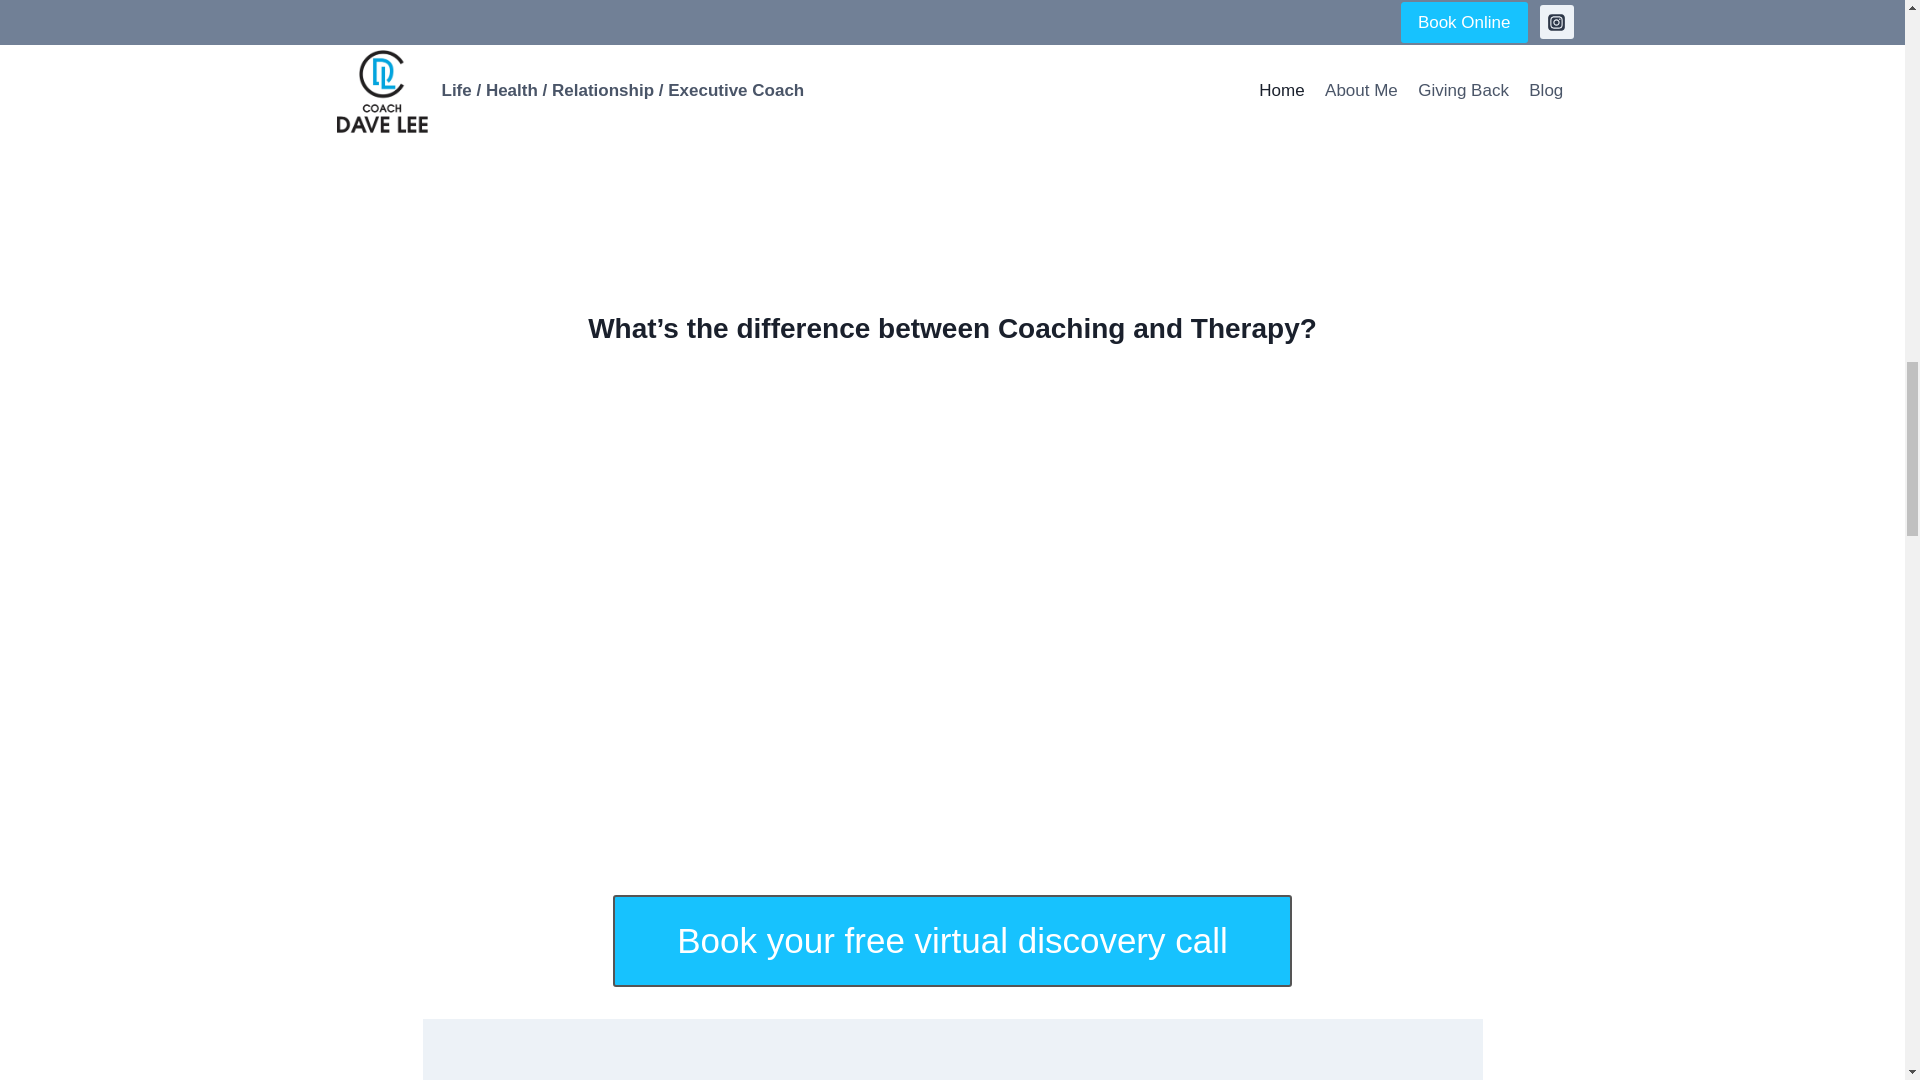  What do you see at coordinates (952, 941) in the screenshot?
I see `Book your free virtual discovery call` at bounding box center [952, 941].